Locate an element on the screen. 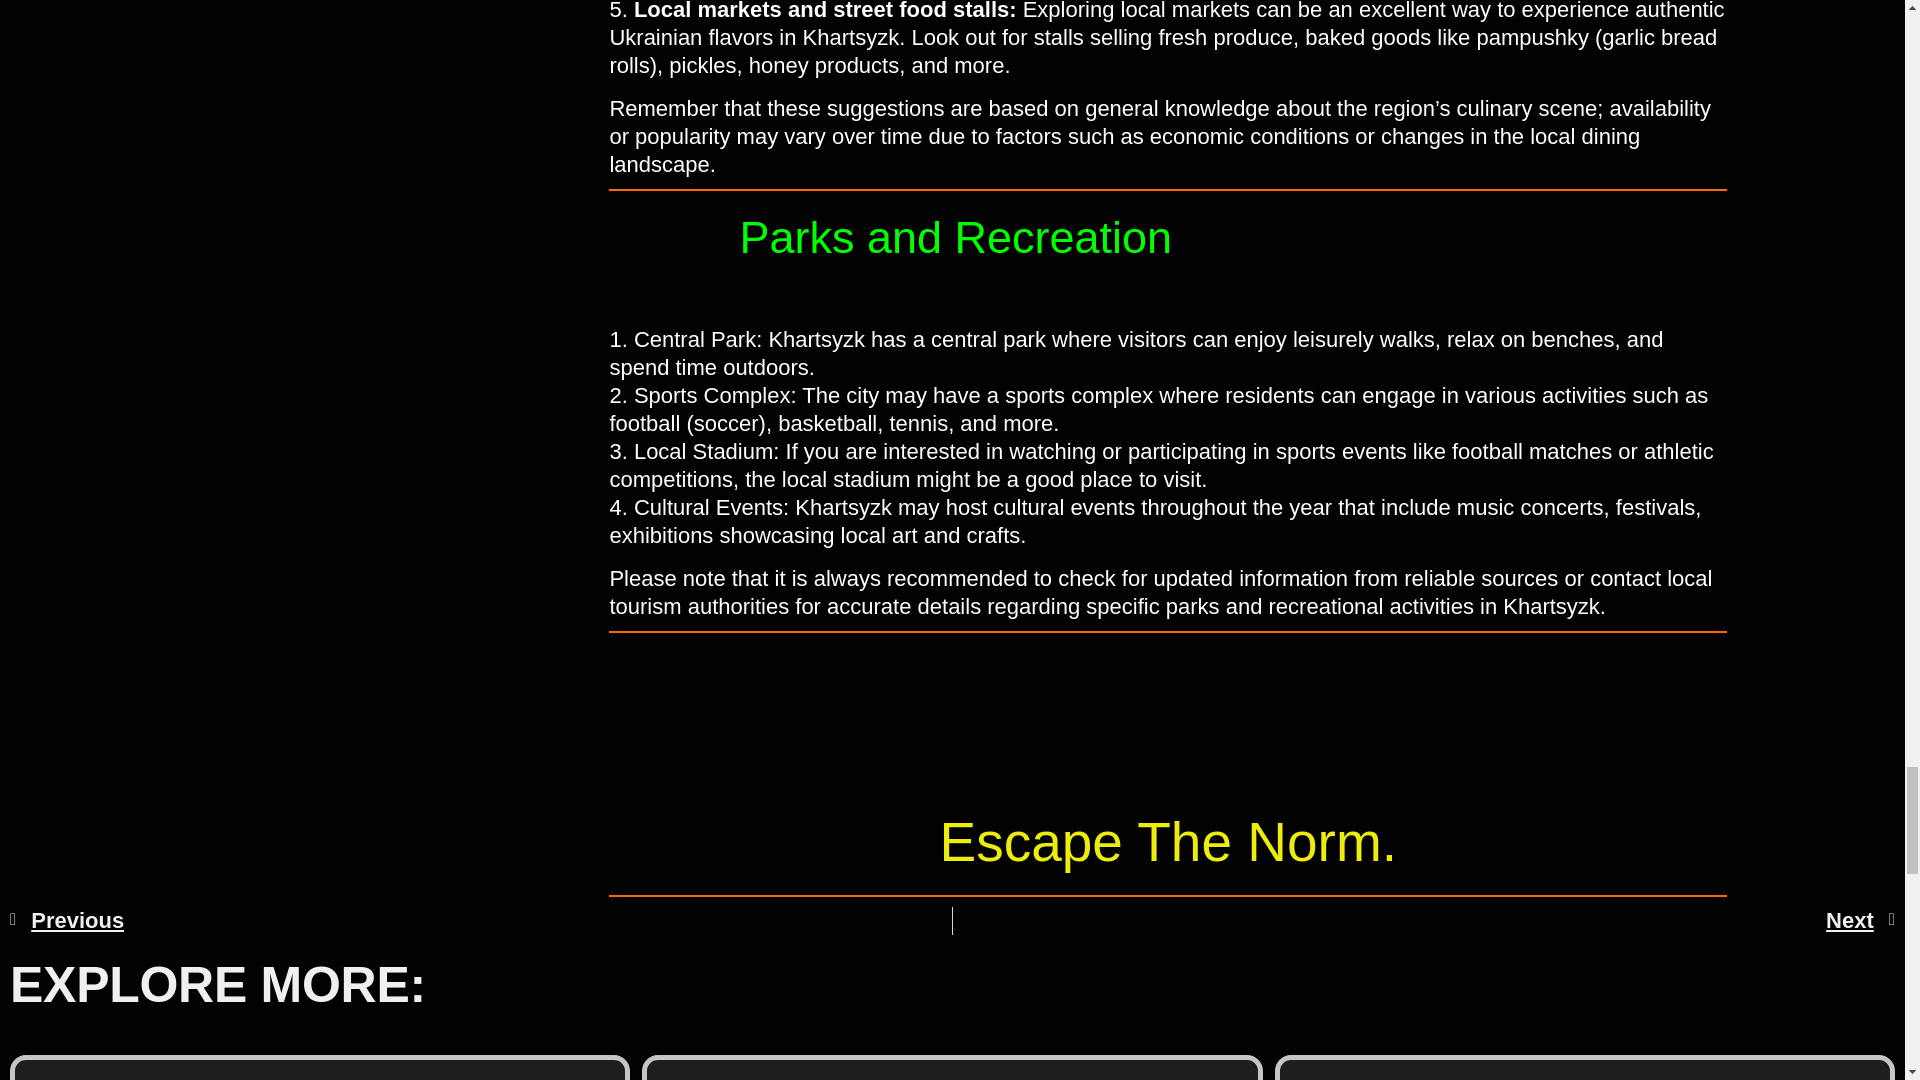  Next is located at coordinates (1424, 921).